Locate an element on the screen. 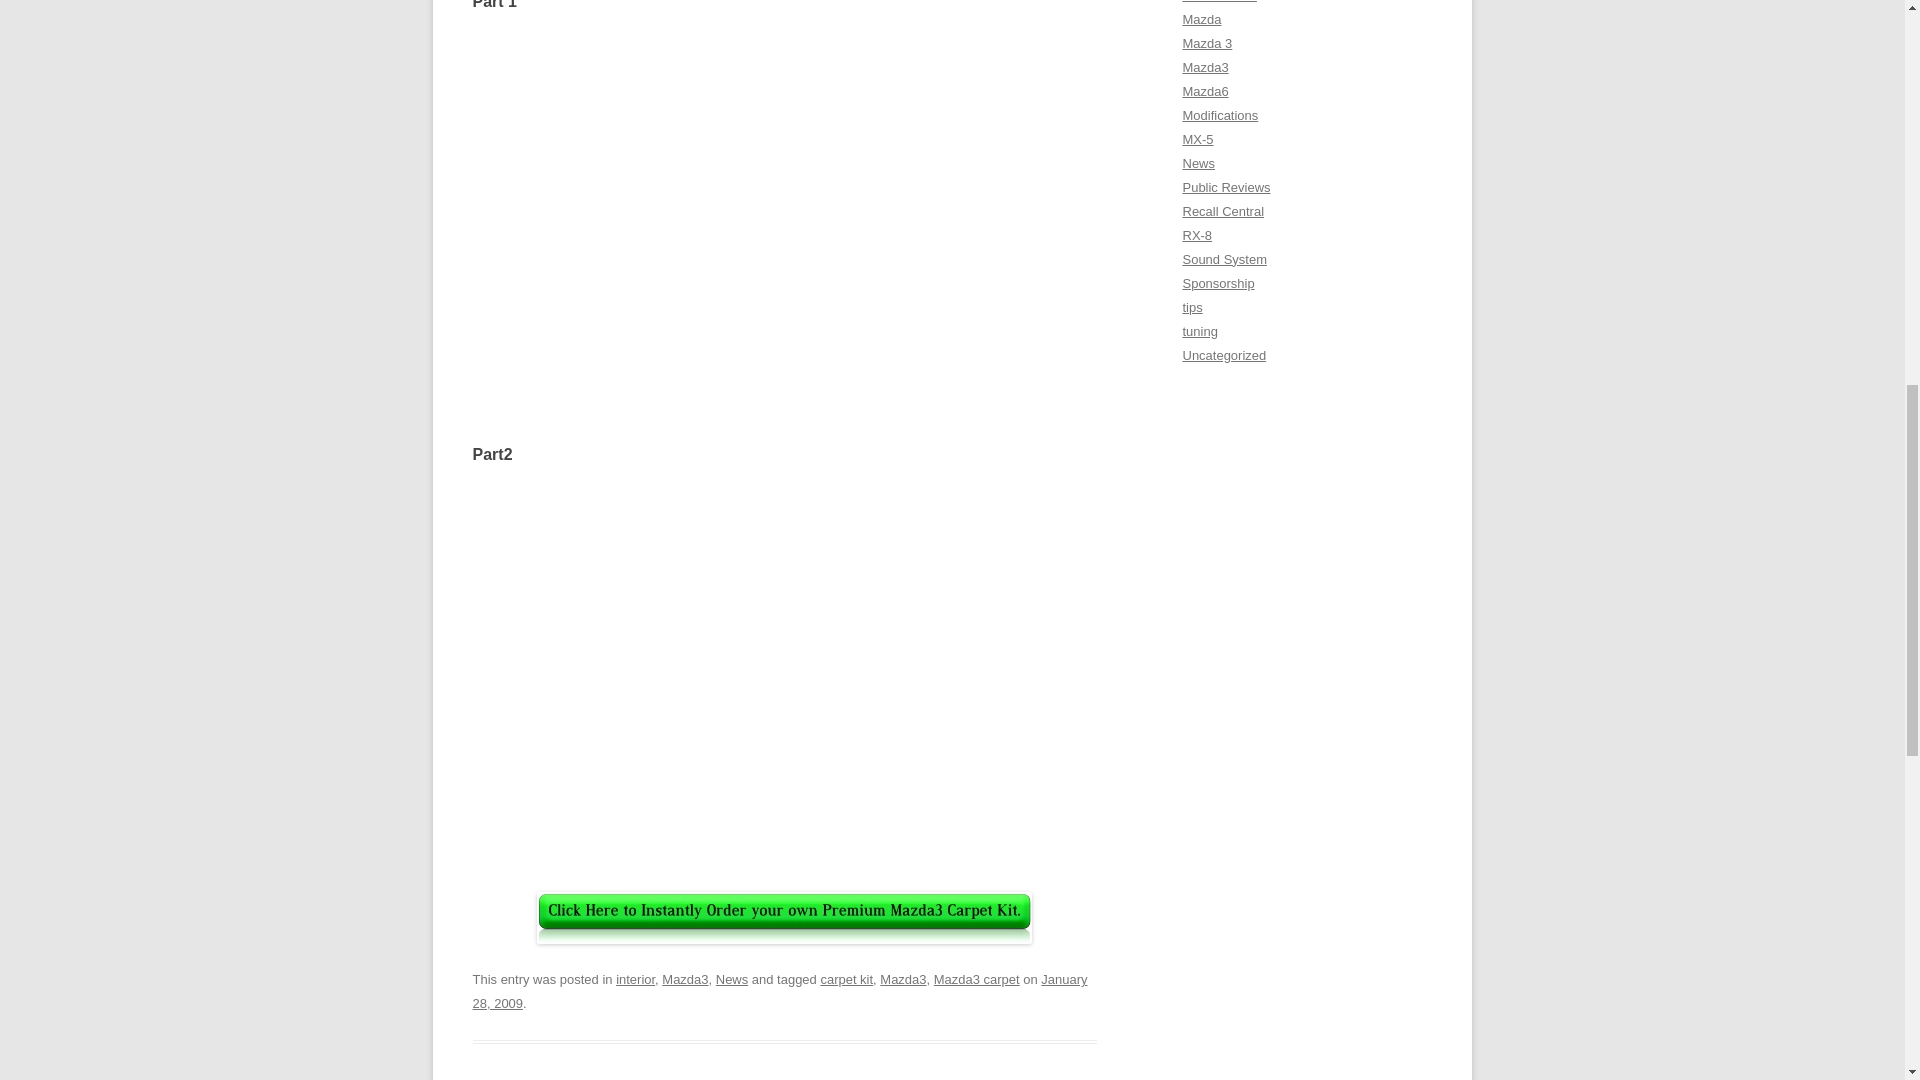 Image resolution: width=1920 pixels, height=1080 pixels. January 28, 2009 is located at coordinates (779, 991).